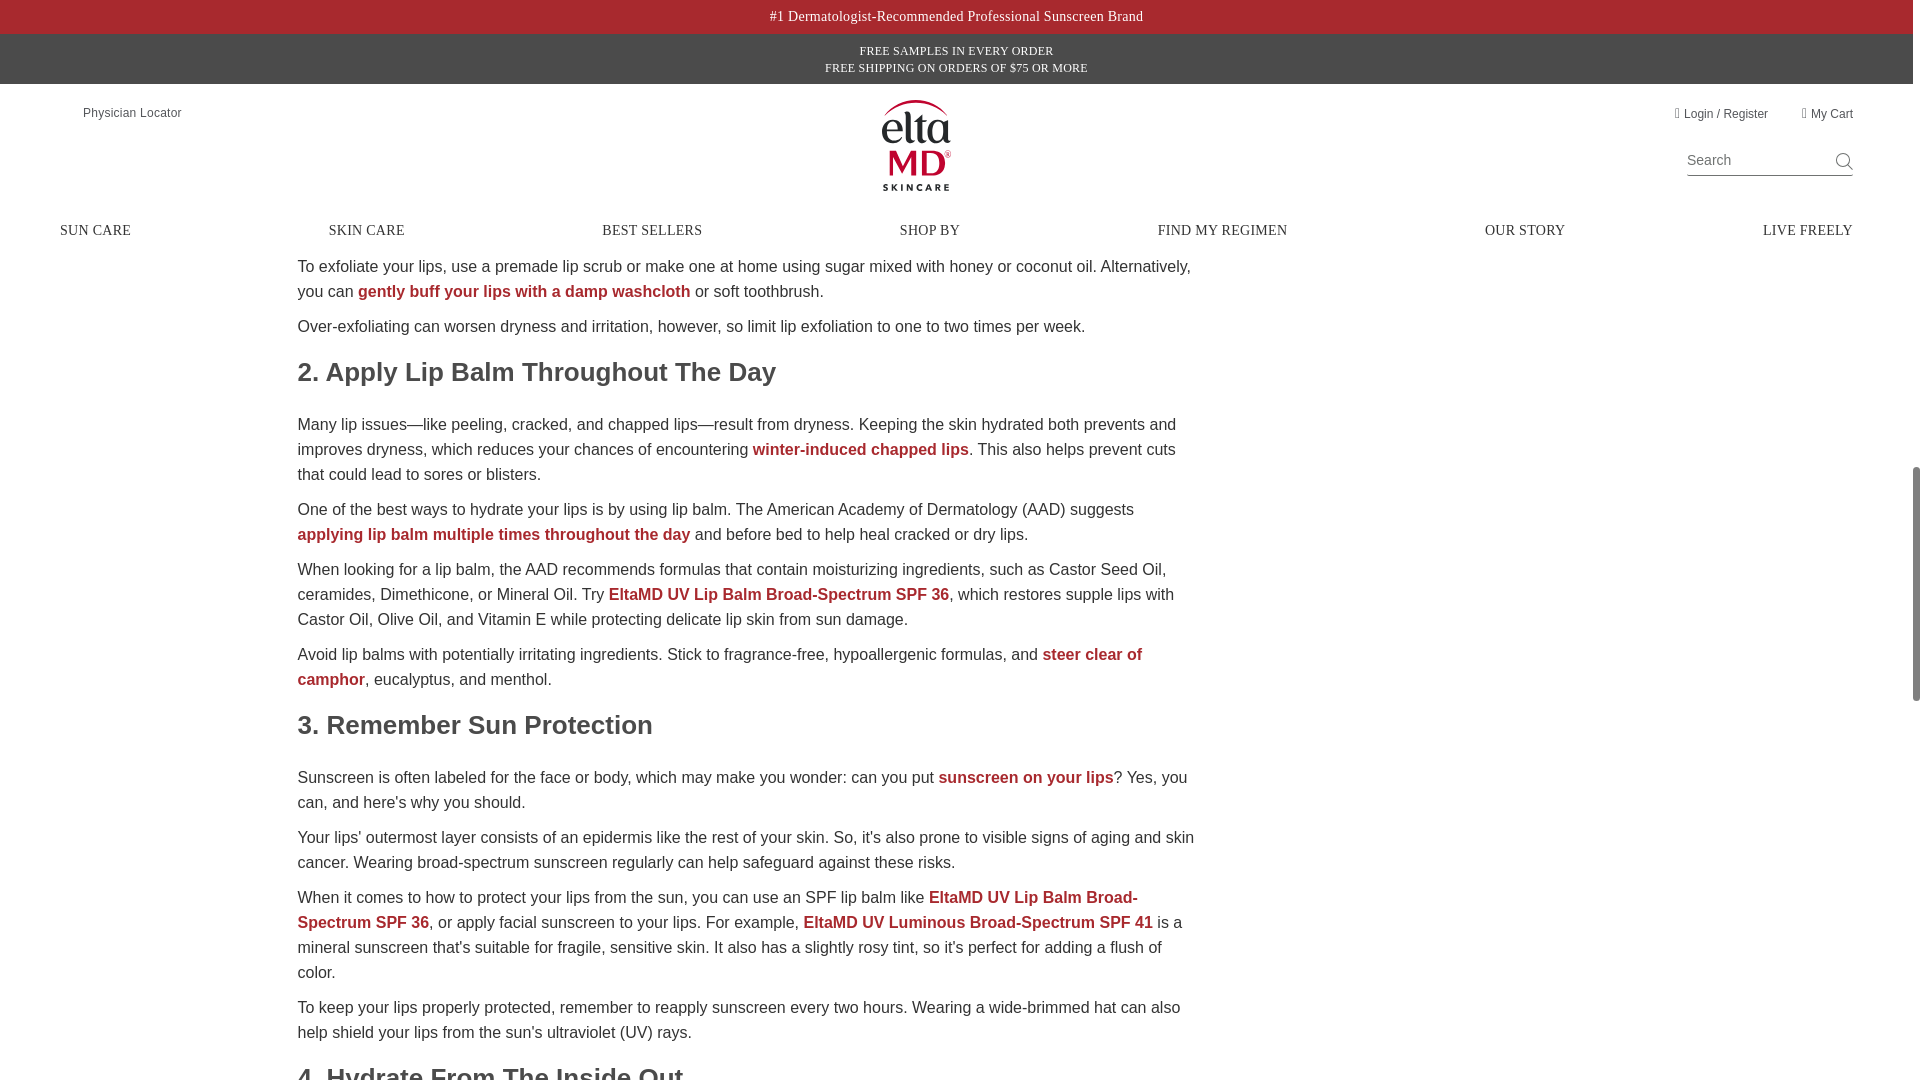 This screenshot has height=1080, width=1920. What do you see at coordinates (494, 534) in the screenshot?
I see `applying lip balm multiple times throughout the day` at bounding box center [494, 534].